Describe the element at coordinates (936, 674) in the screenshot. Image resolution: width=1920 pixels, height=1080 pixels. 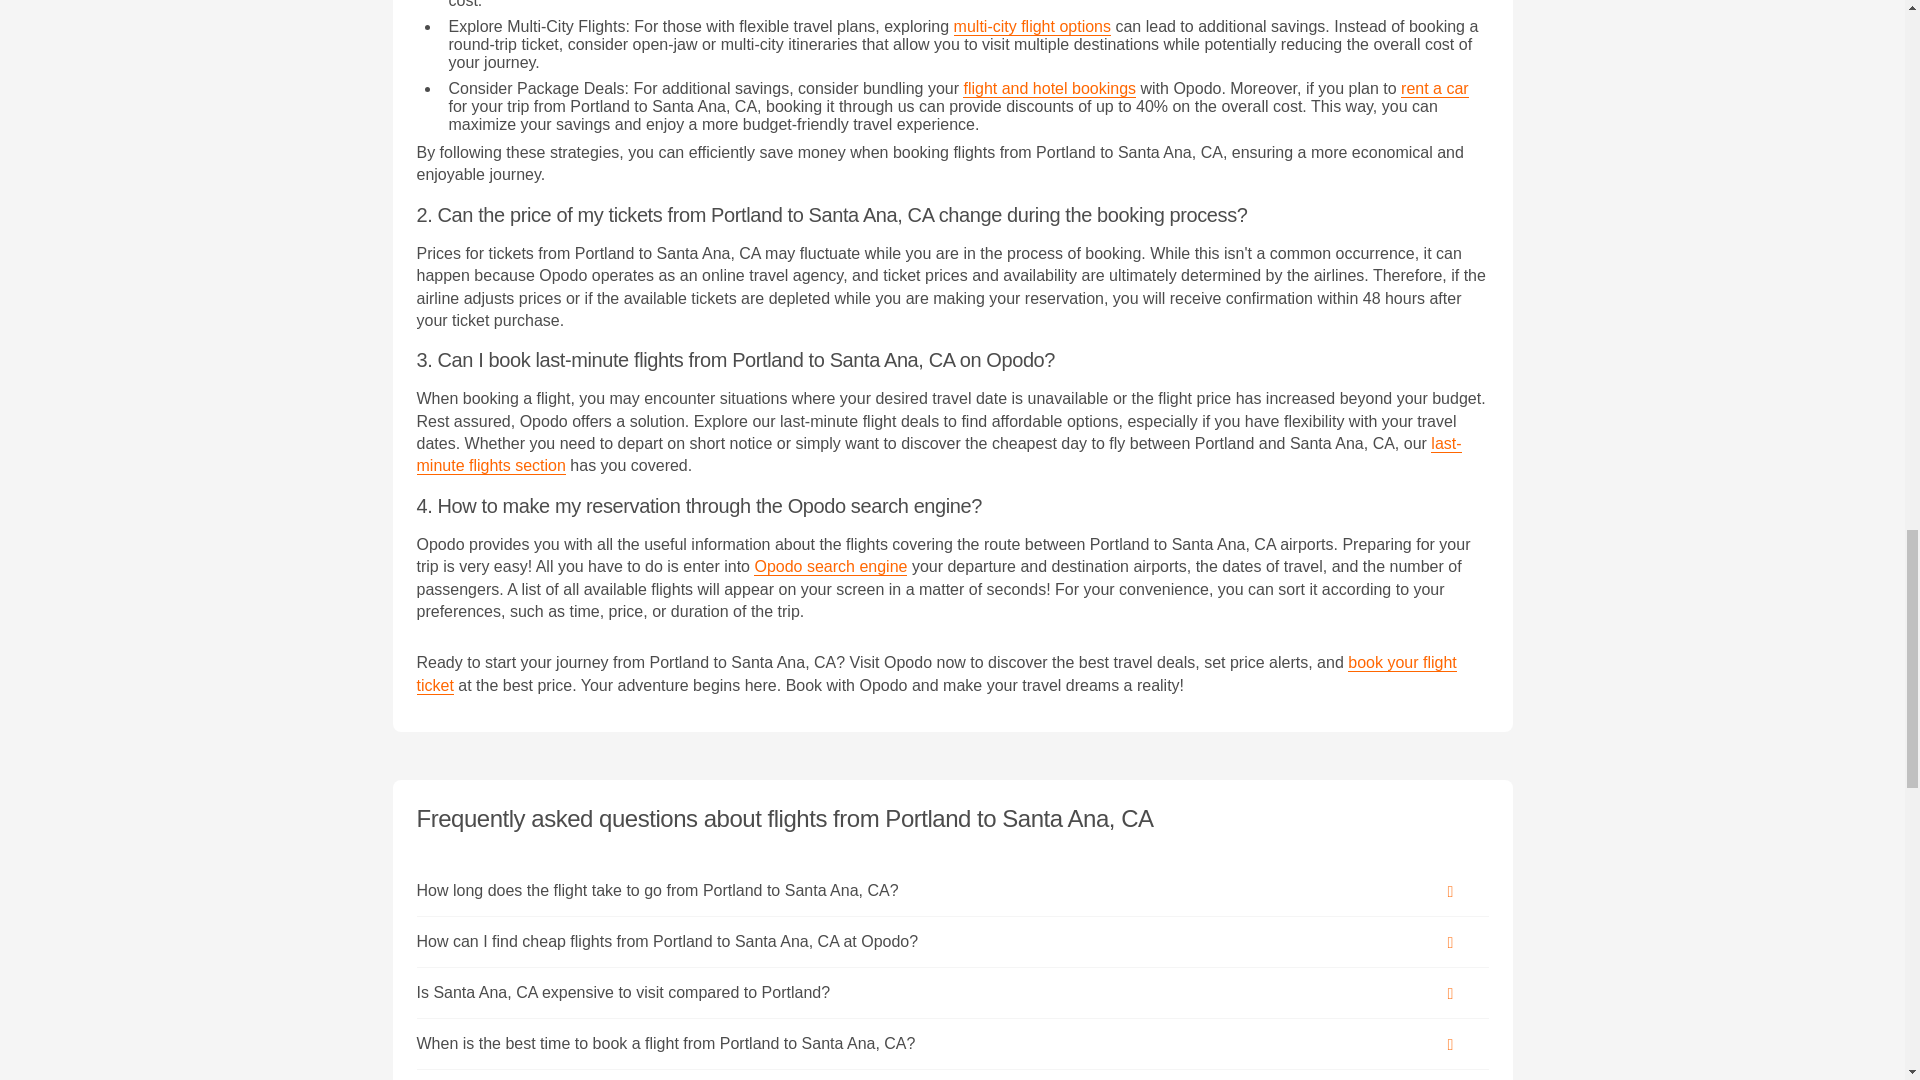
I see `book your flight ticket` at that location.